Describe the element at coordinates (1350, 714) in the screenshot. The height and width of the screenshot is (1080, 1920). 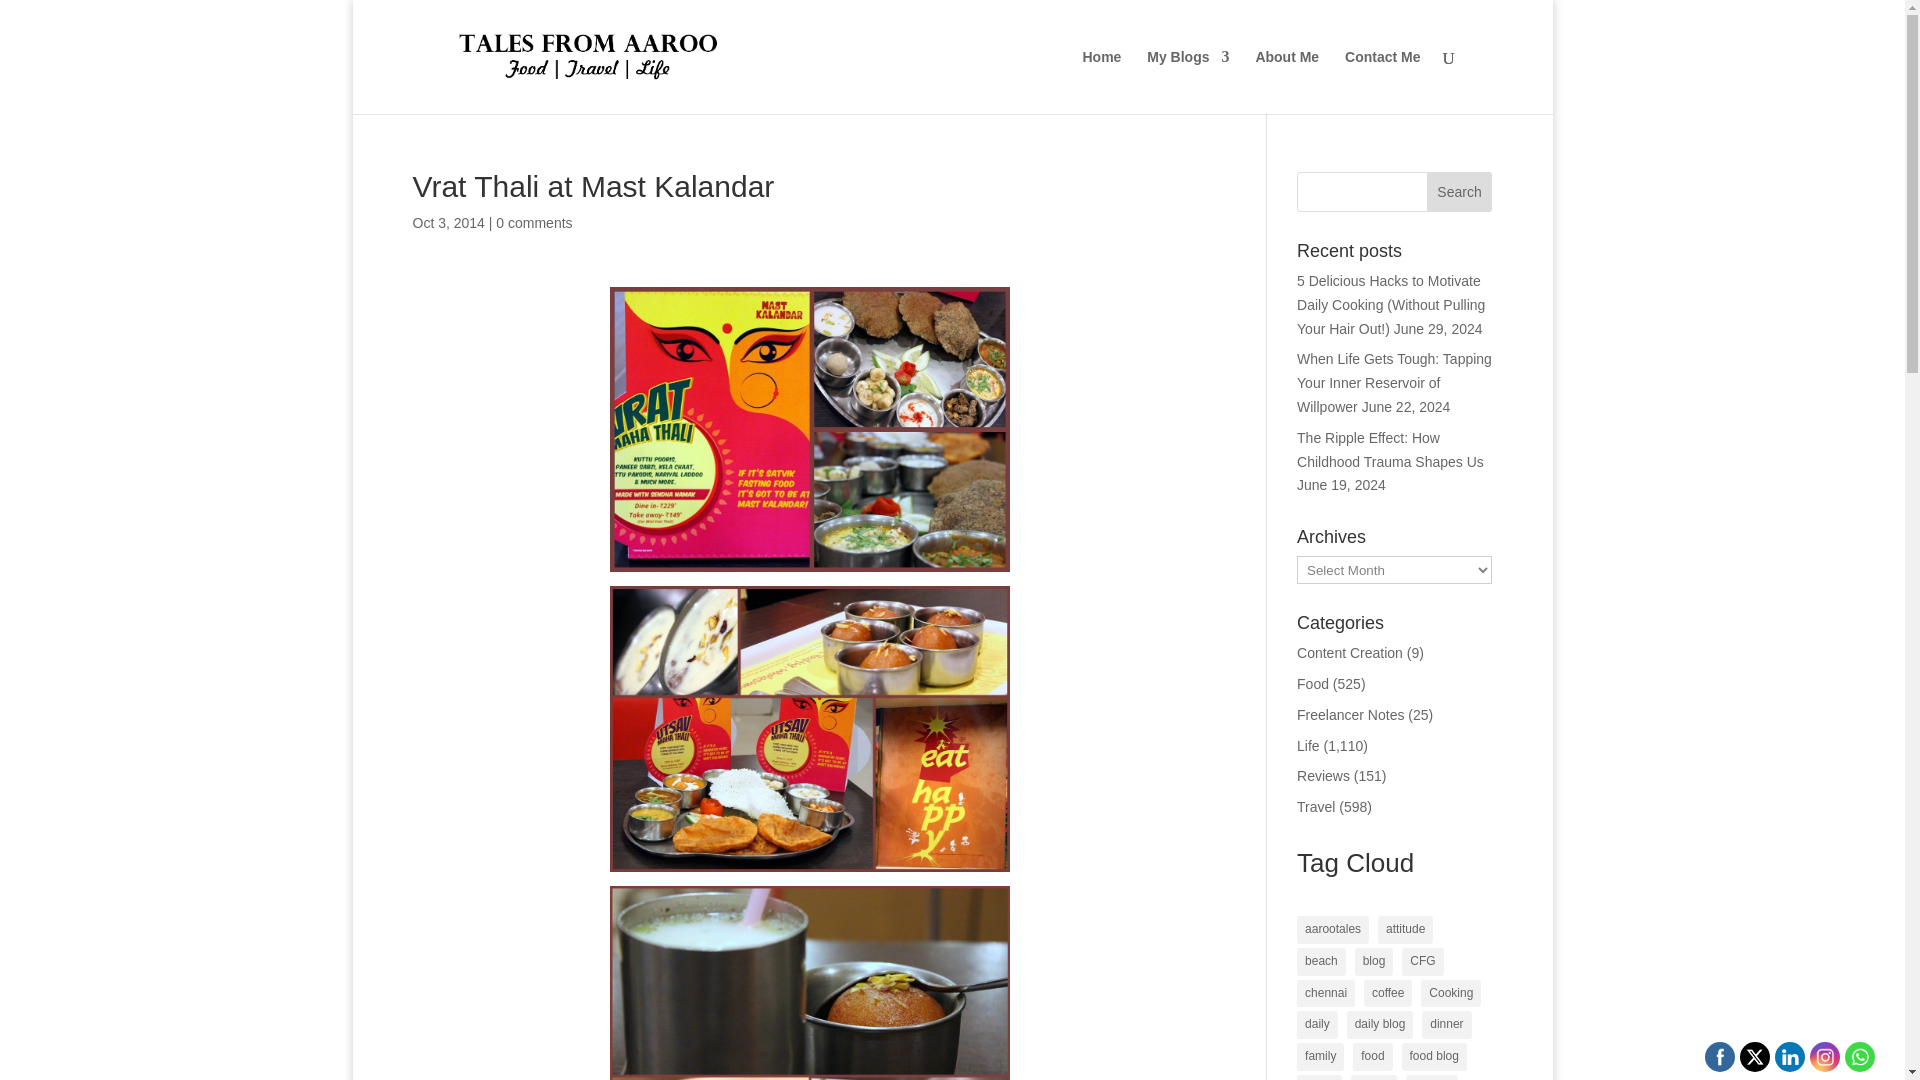
I see `Freelancer Notes` at that location.